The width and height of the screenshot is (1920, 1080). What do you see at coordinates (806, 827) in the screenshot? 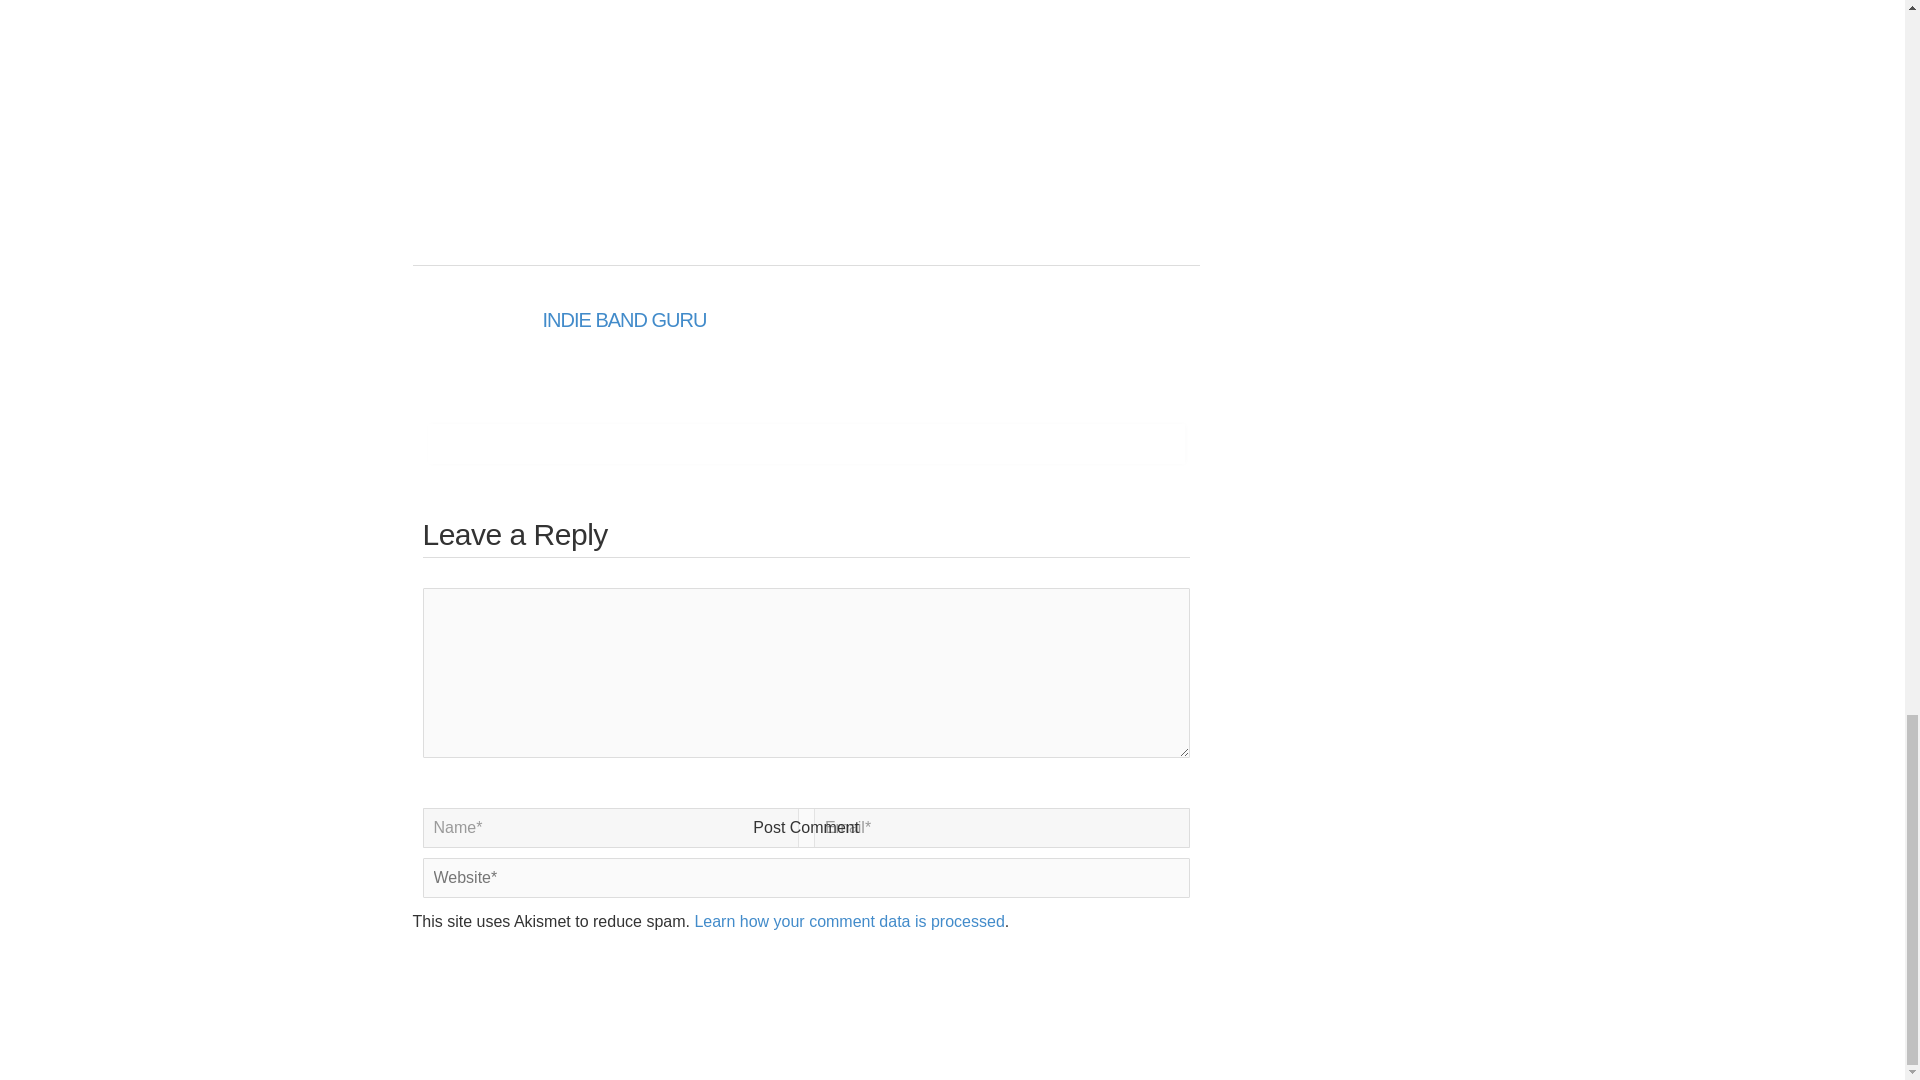
I see `Post Comment` at bounding box center [806, 827].